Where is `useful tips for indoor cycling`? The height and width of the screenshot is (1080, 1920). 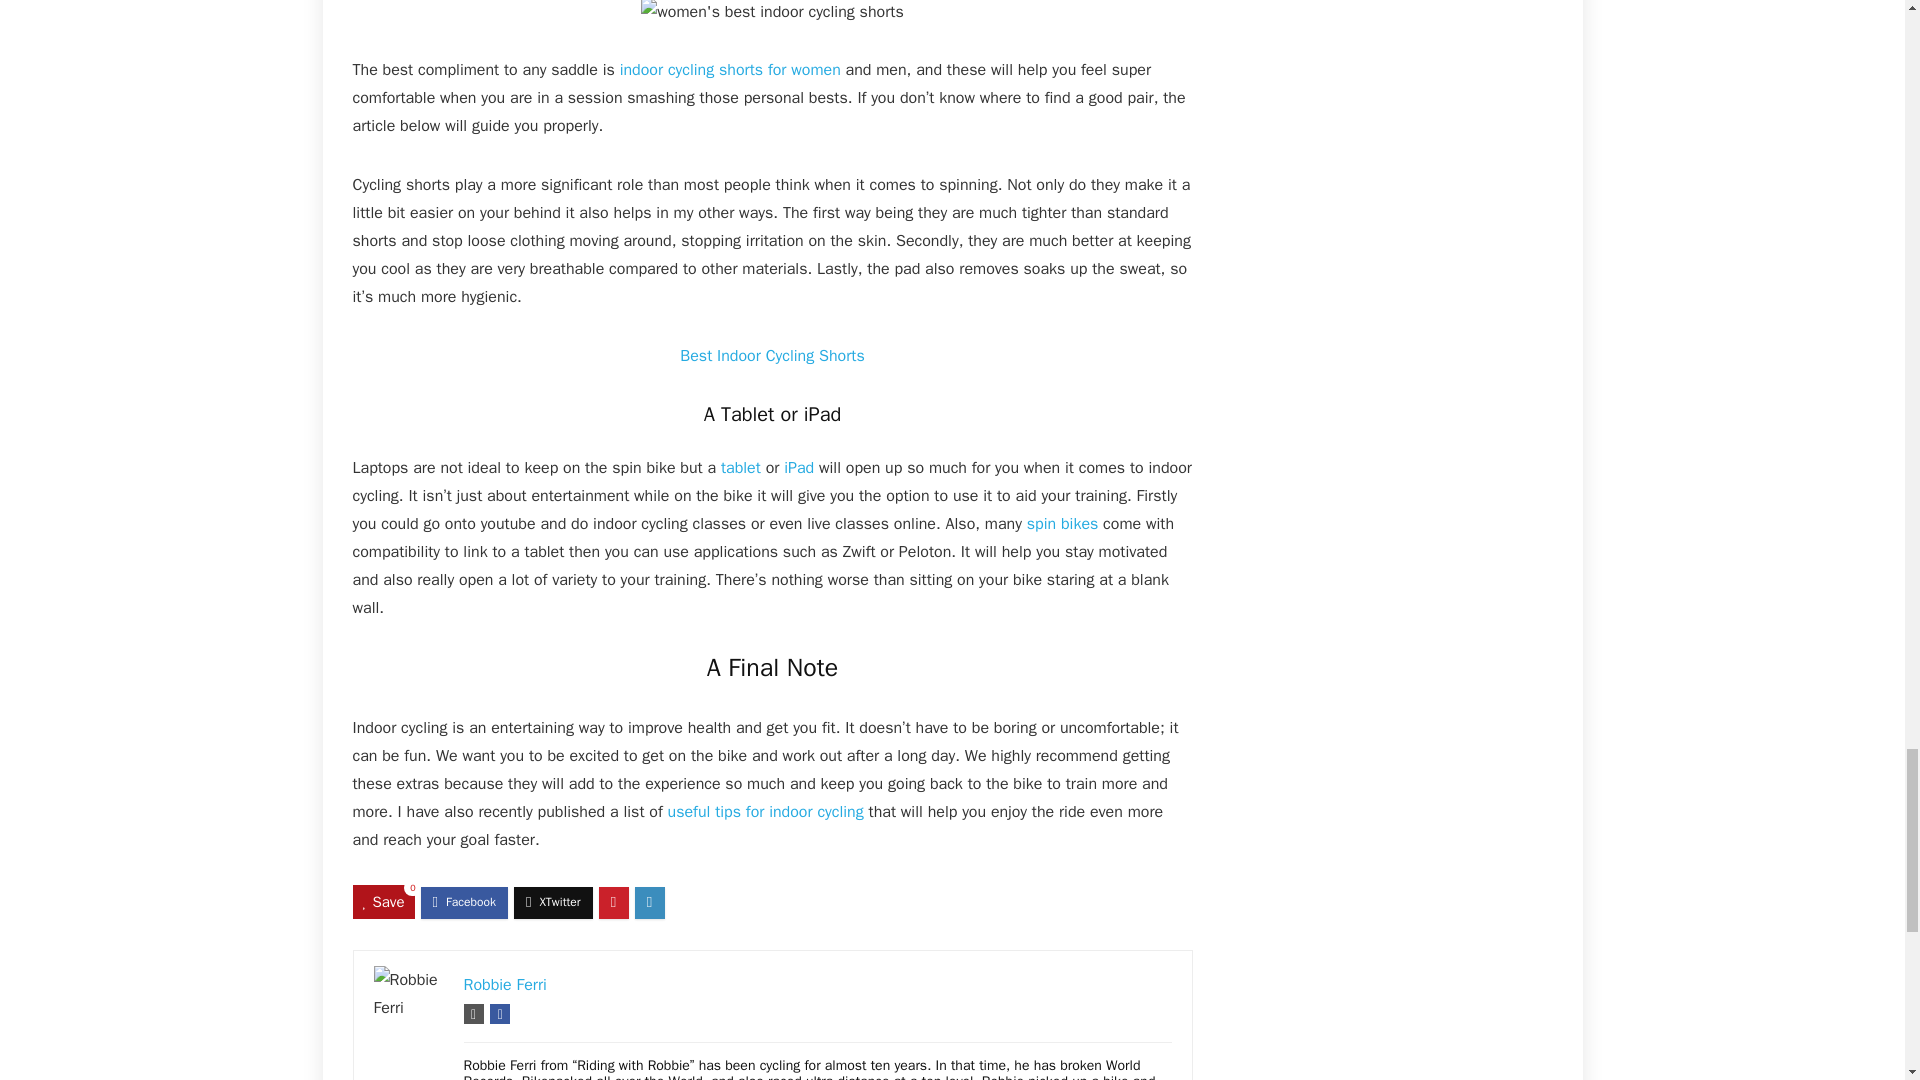
useful tips for indoor cycling is located at coordinates (766, 812).